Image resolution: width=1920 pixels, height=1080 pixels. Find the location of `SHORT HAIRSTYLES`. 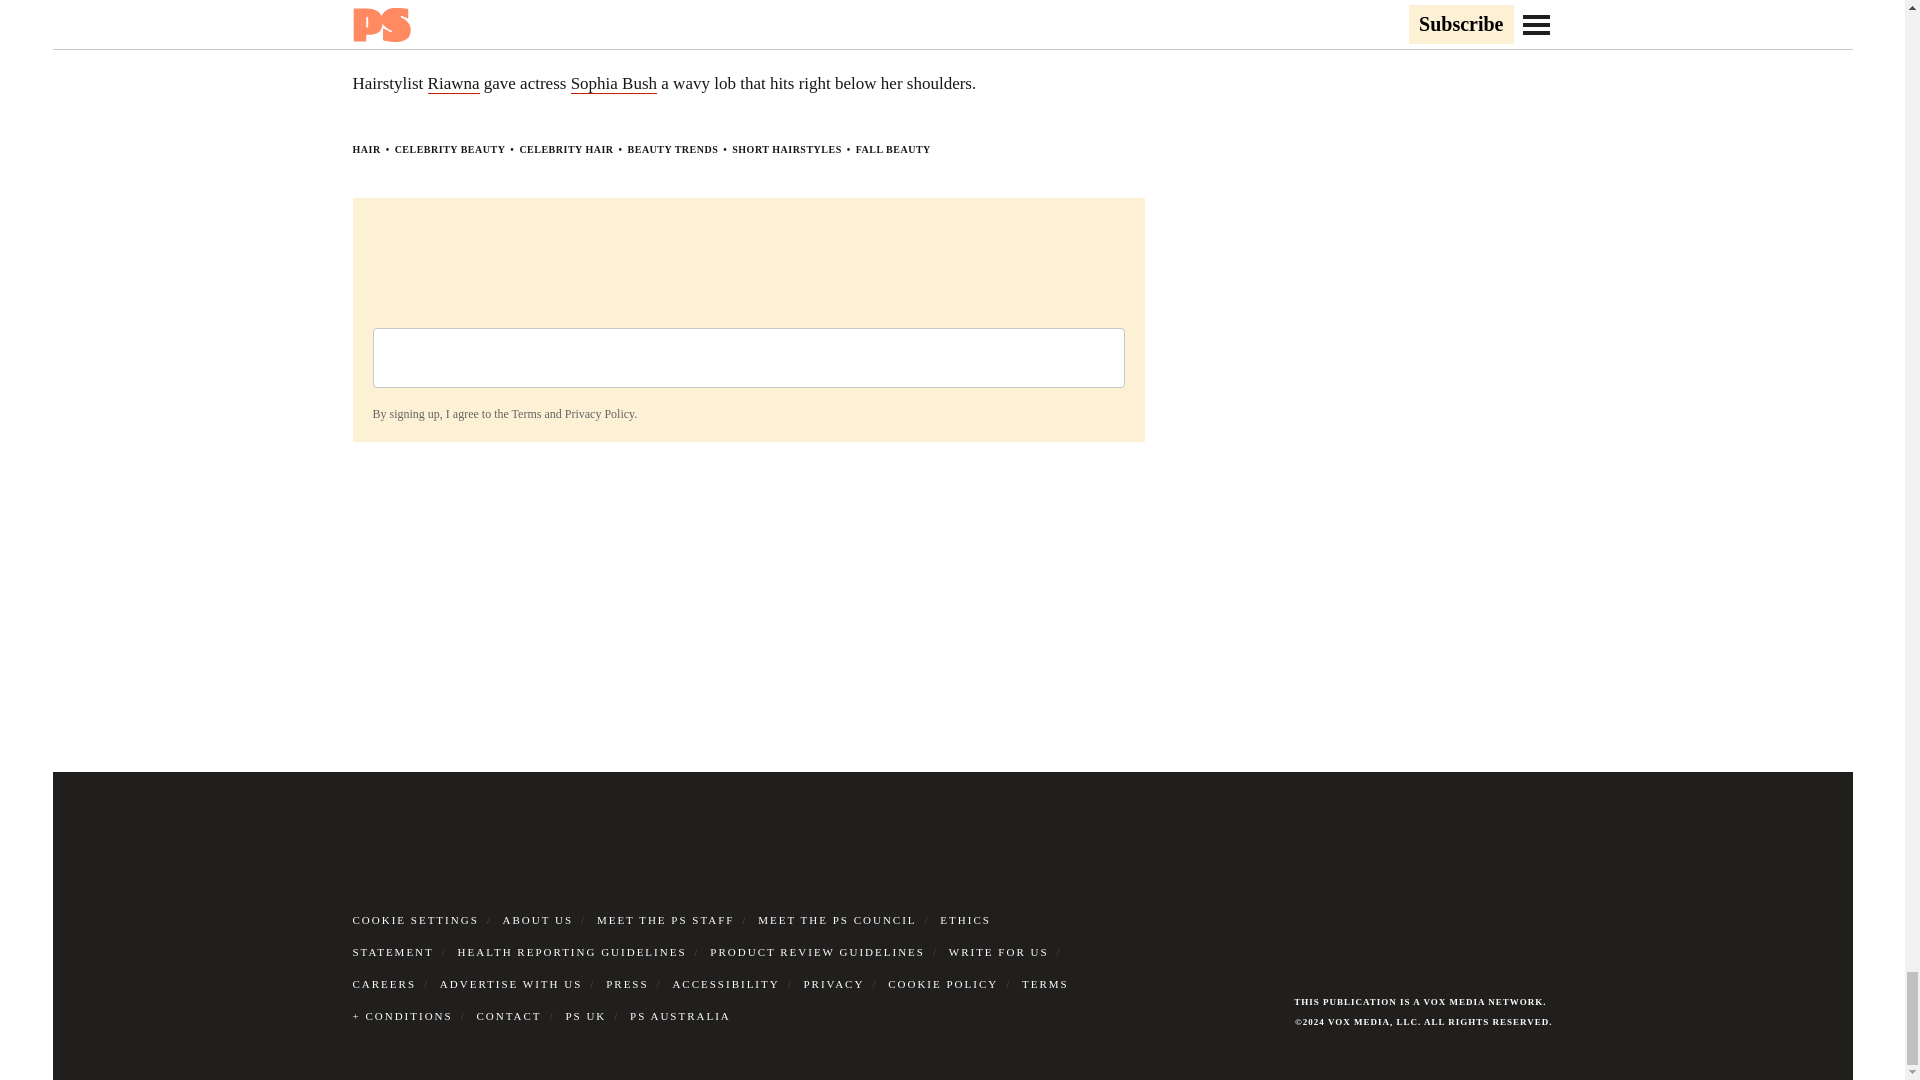

SHORT HAIRSTYLES is located at coordinates (786, 149).